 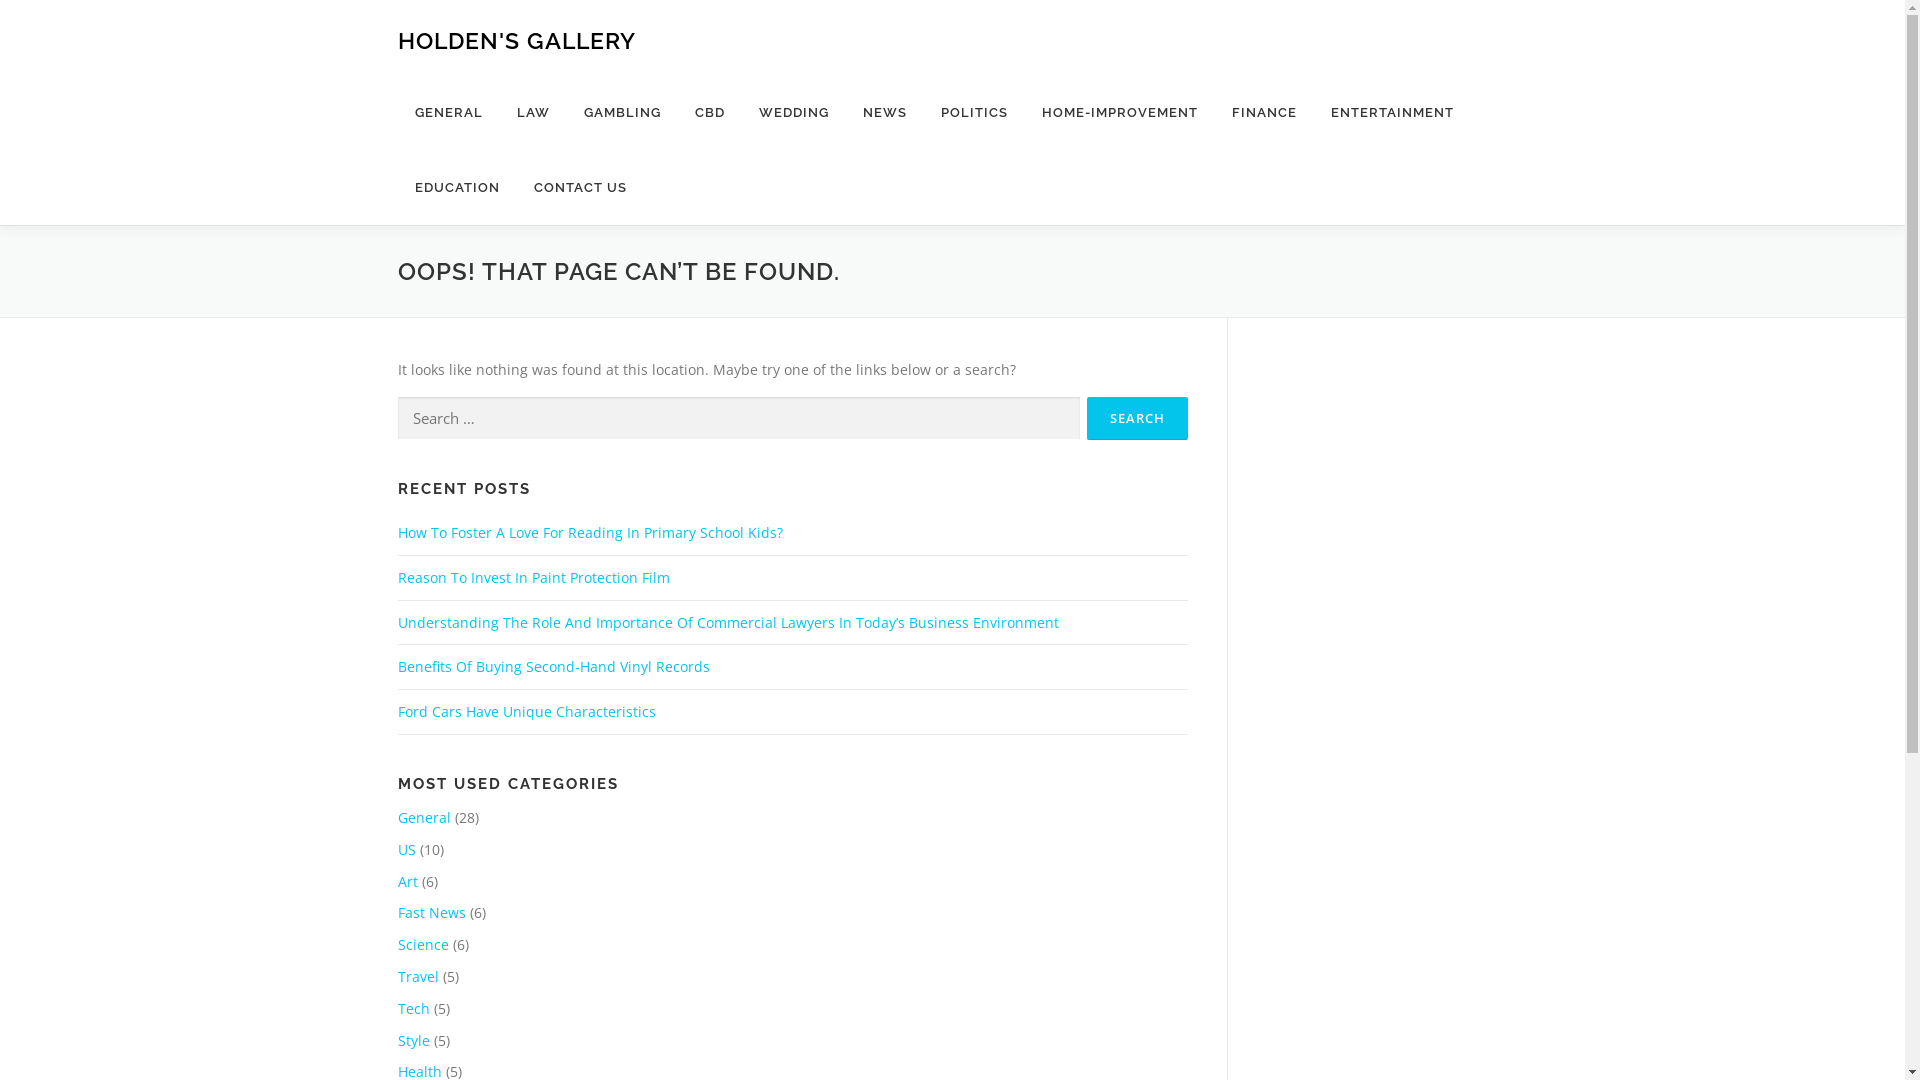 What do you see at coordinates (622, 112) in the screenshot?
I see `GAMBLING` at bounding box center [622, 112].